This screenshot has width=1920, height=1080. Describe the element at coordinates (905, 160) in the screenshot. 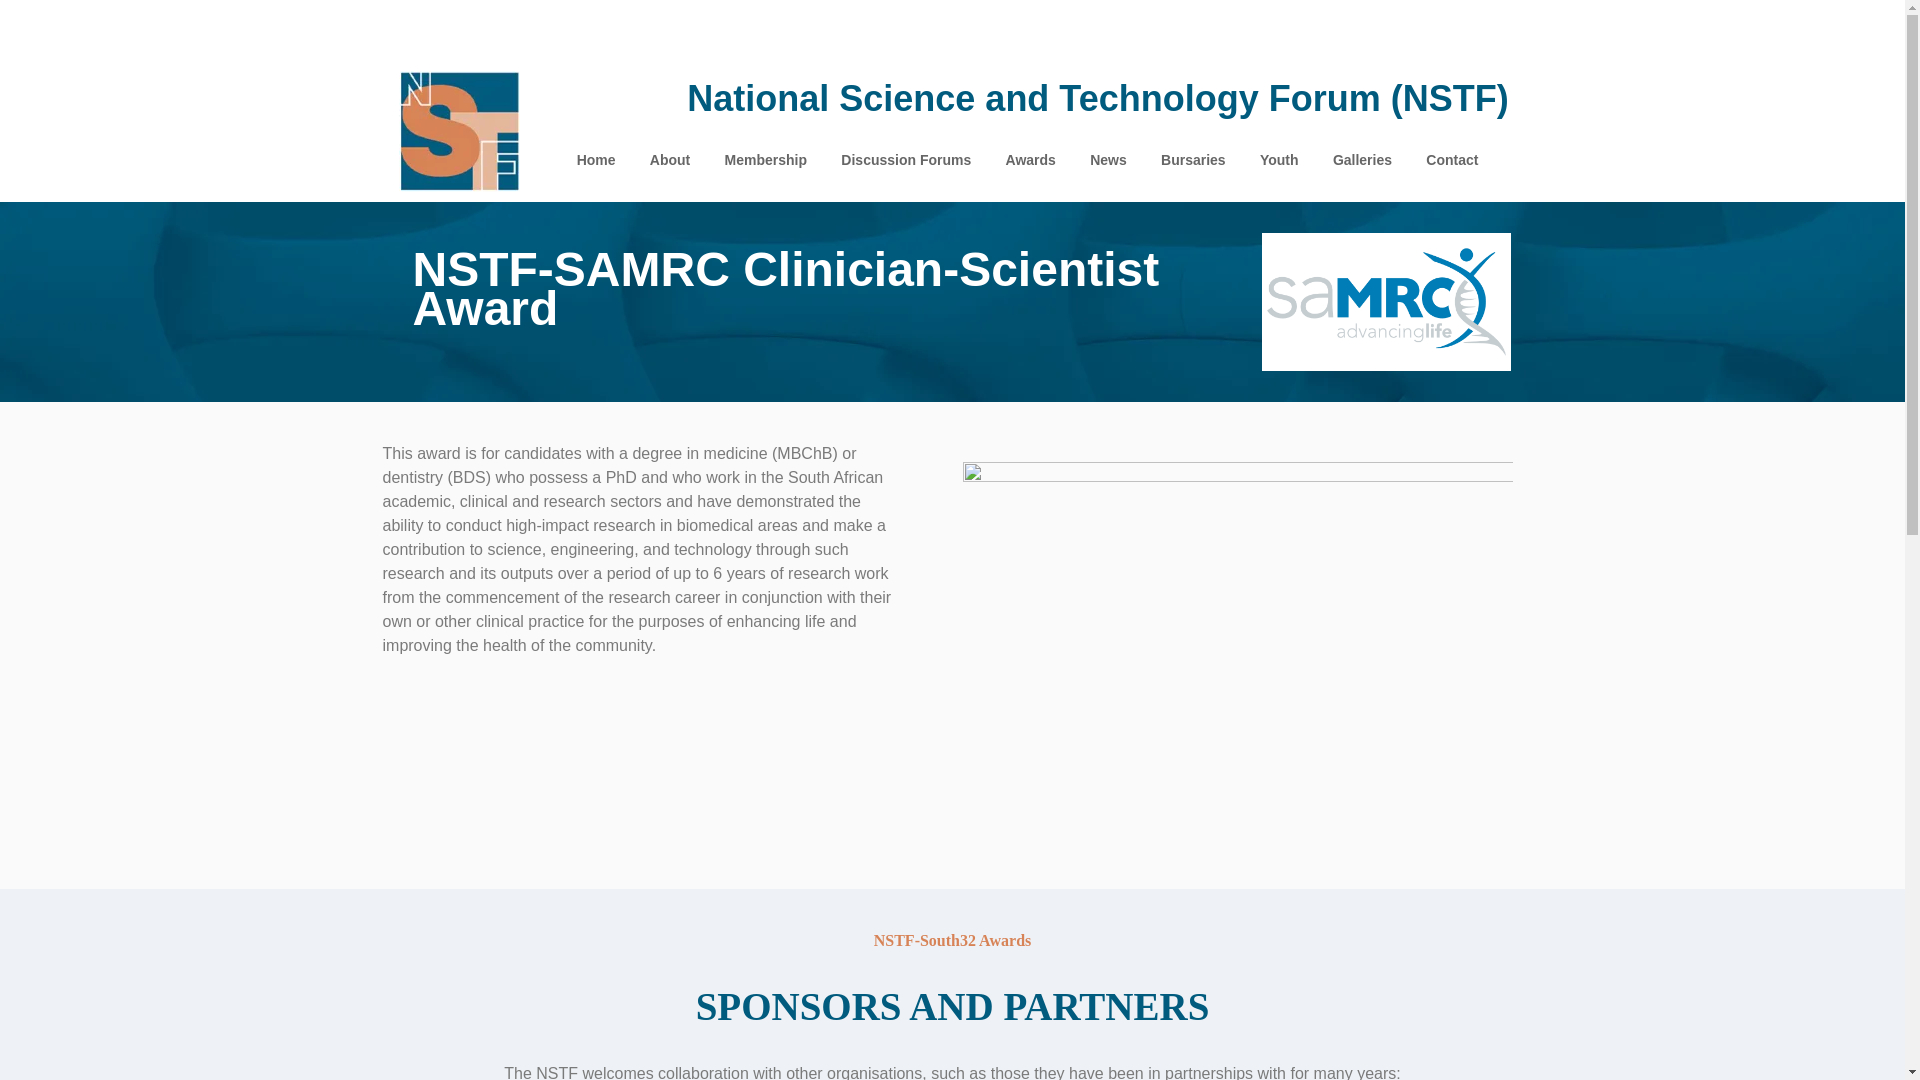

I see `Discussion Forums` at that location.